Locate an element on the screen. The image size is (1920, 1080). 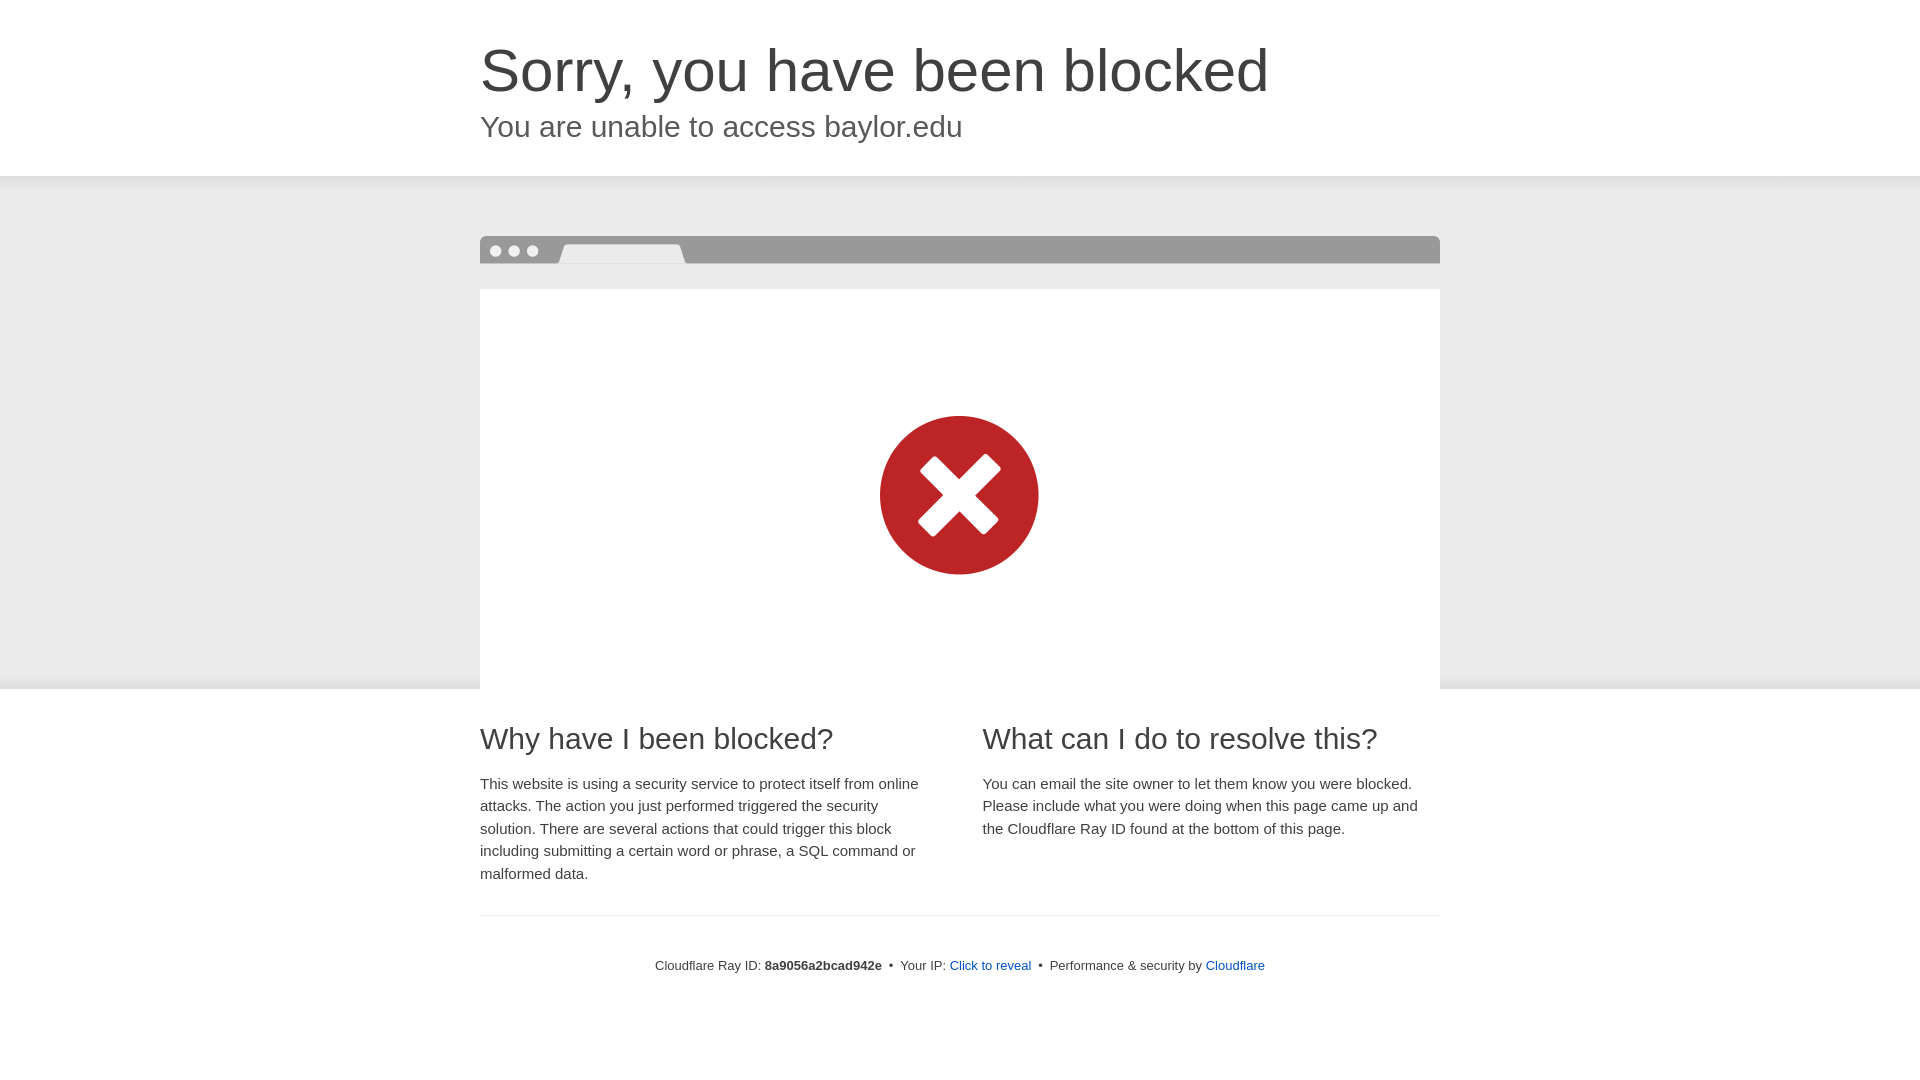
Cloudflare is located at coordinates (1235, 965).